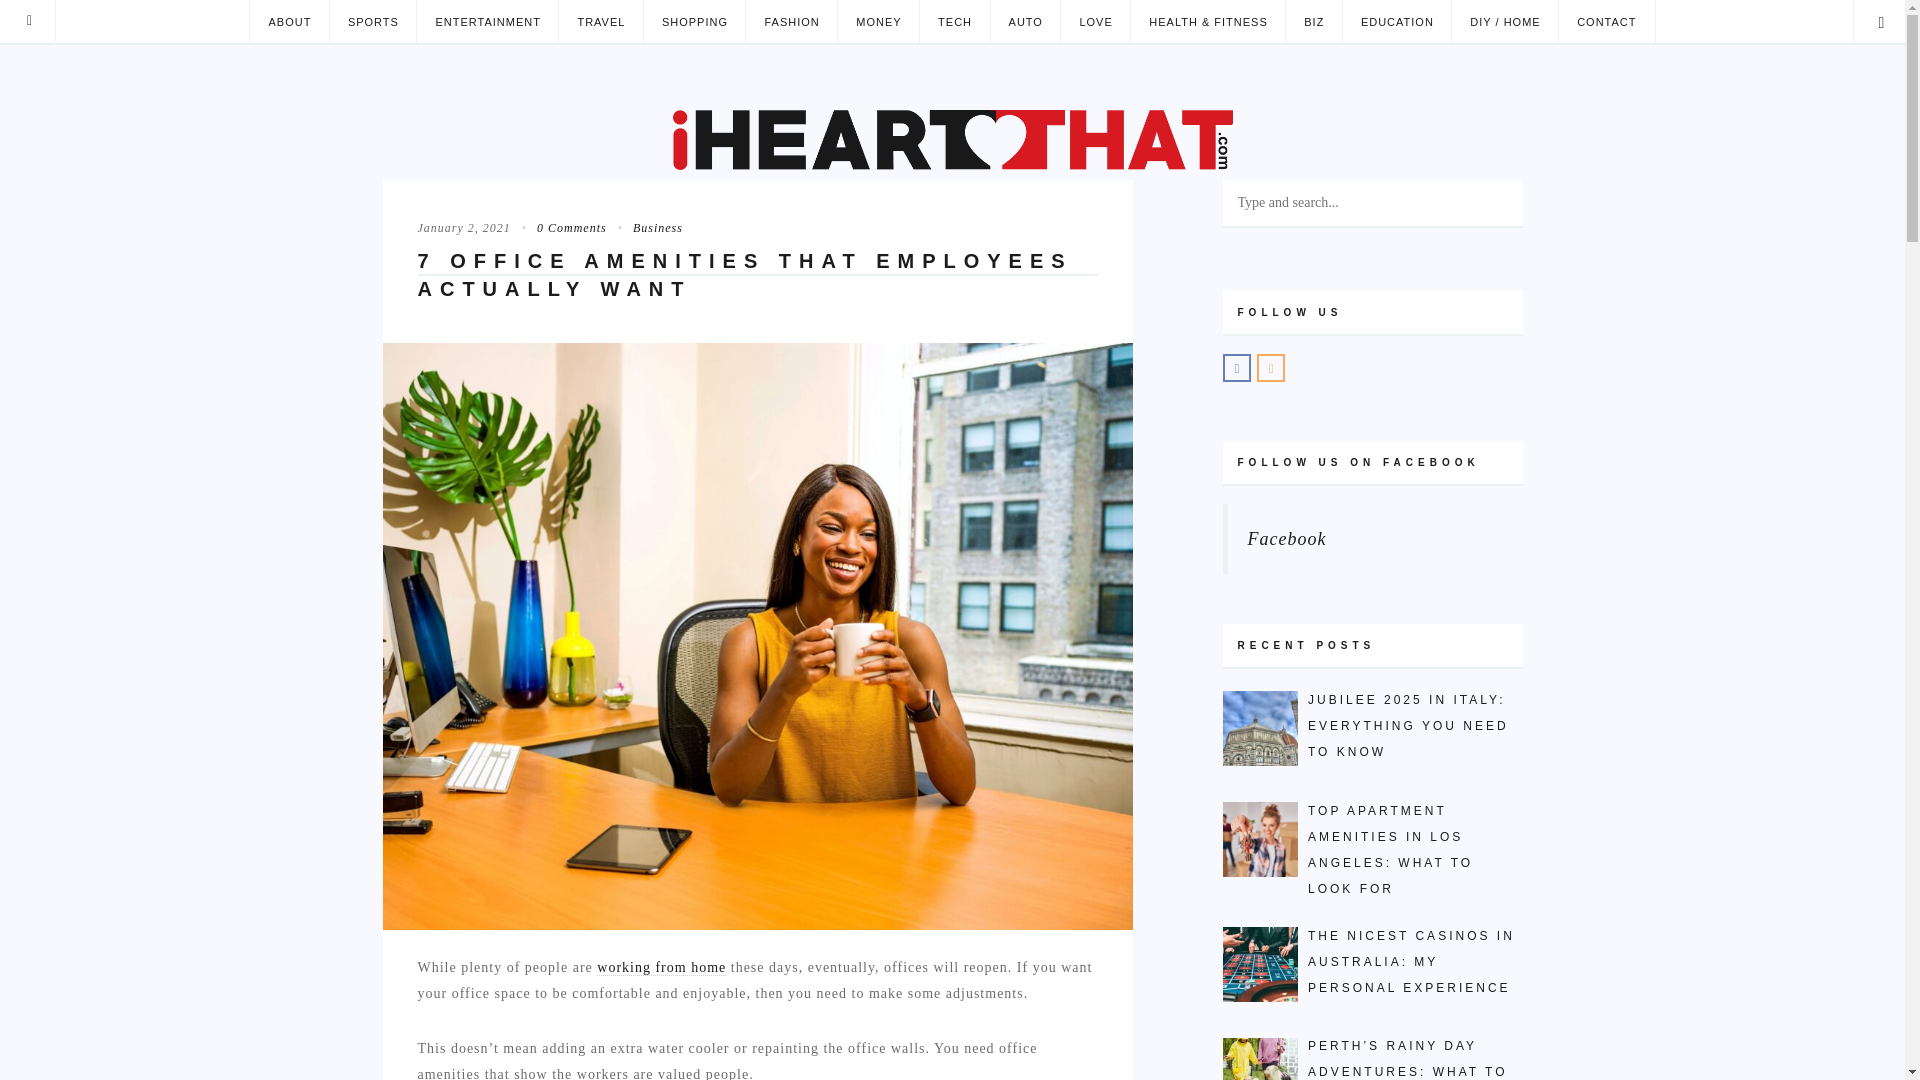 This screenshot has height=1080, width=1920. I want to click on Business, so click(646, 228).